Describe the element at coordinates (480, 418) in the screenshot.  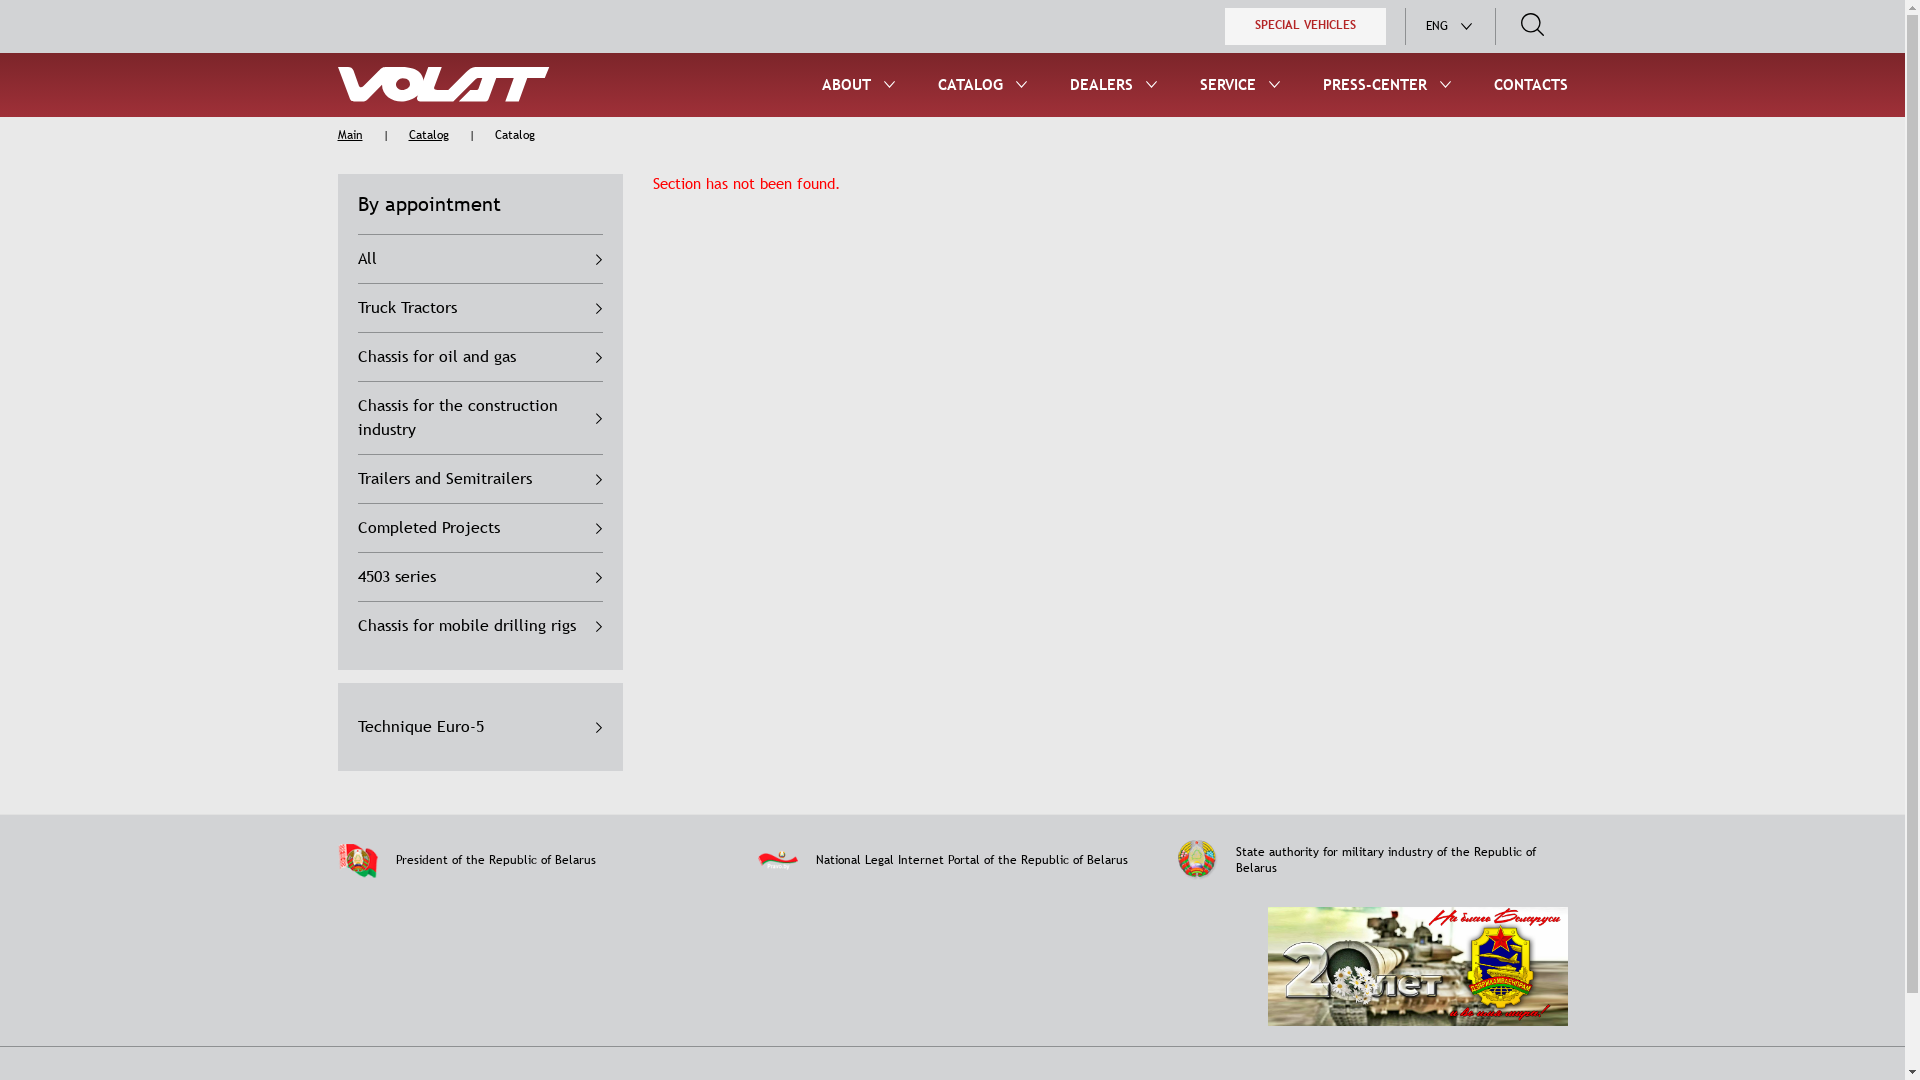
I see `Chassis for the construction industry` at that location.